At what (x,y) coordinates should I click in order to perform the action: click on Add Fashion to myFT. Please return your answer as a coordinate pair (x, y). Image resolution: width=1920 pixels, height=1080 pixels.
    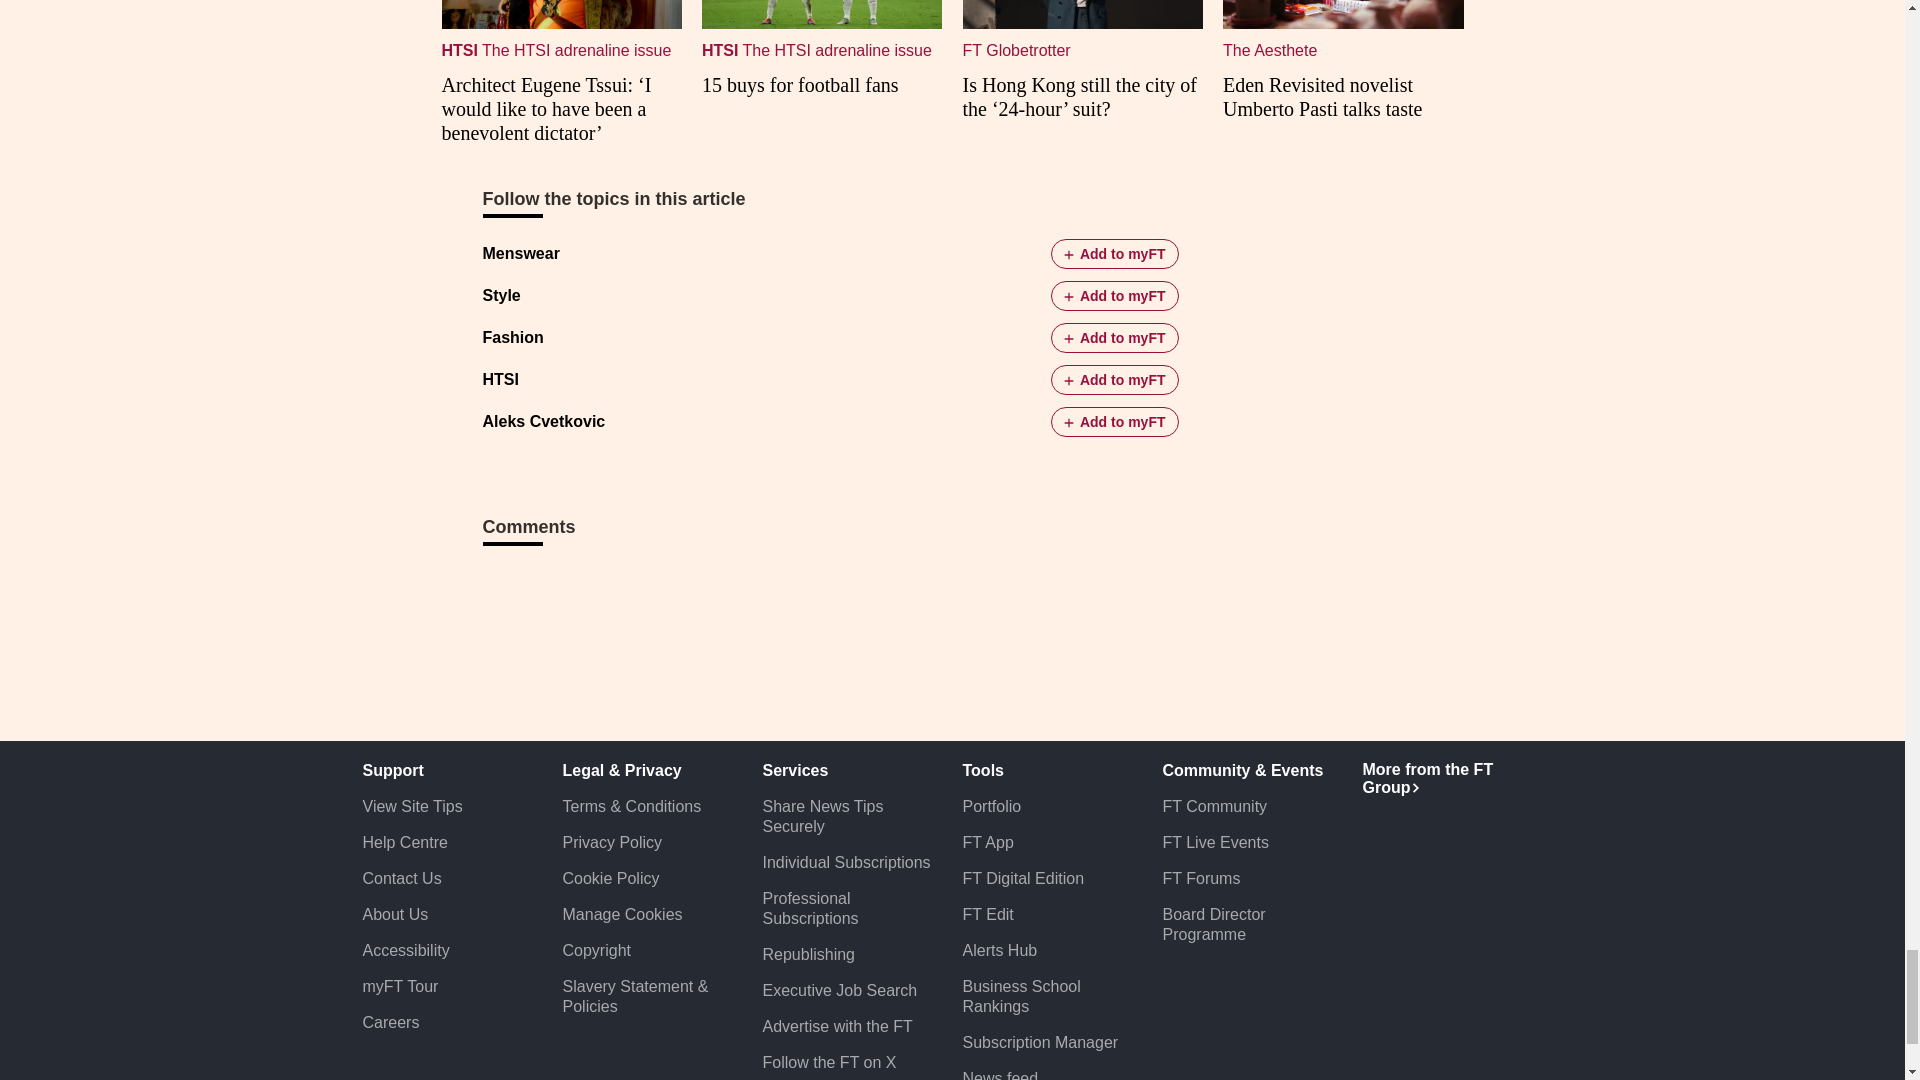
    Looking at the image, I should click on (1114, 338).